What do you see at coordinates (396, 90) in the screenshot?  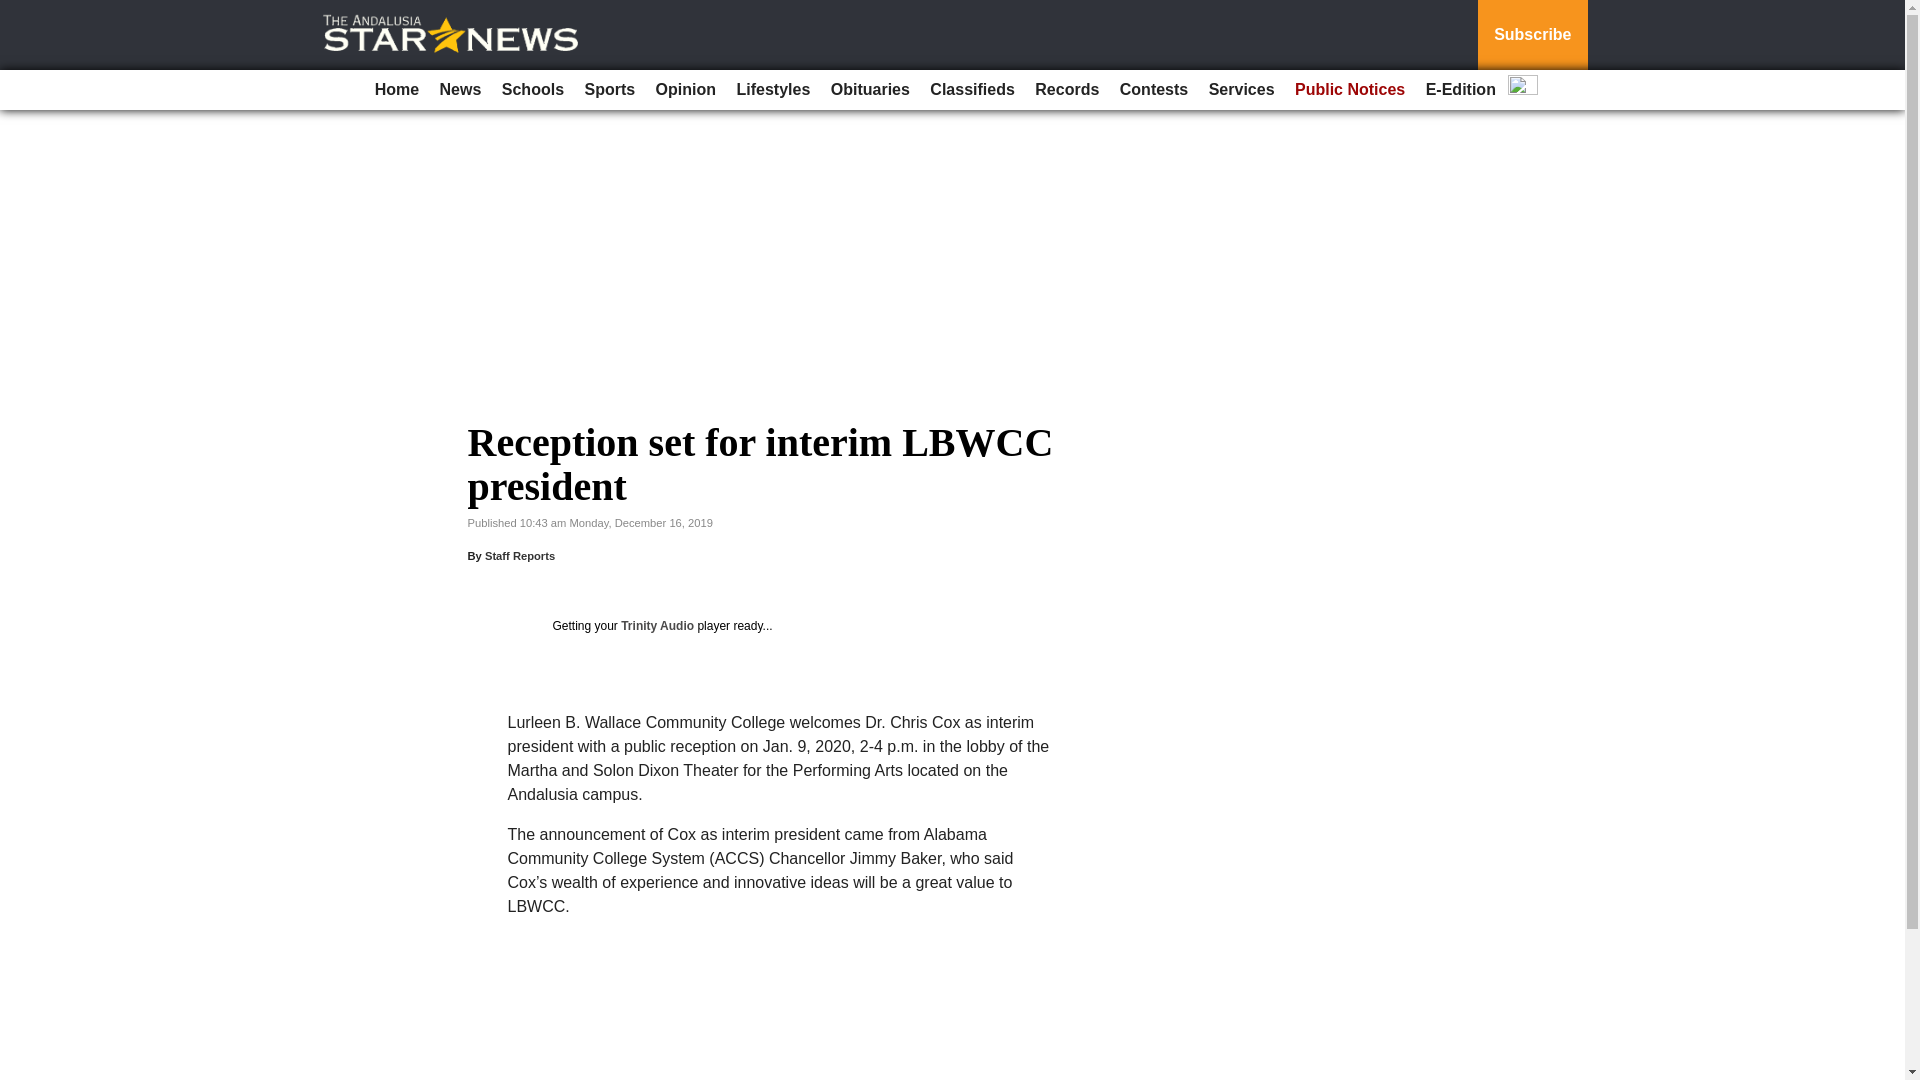 I see `Home` at bounding box center [396, 90].